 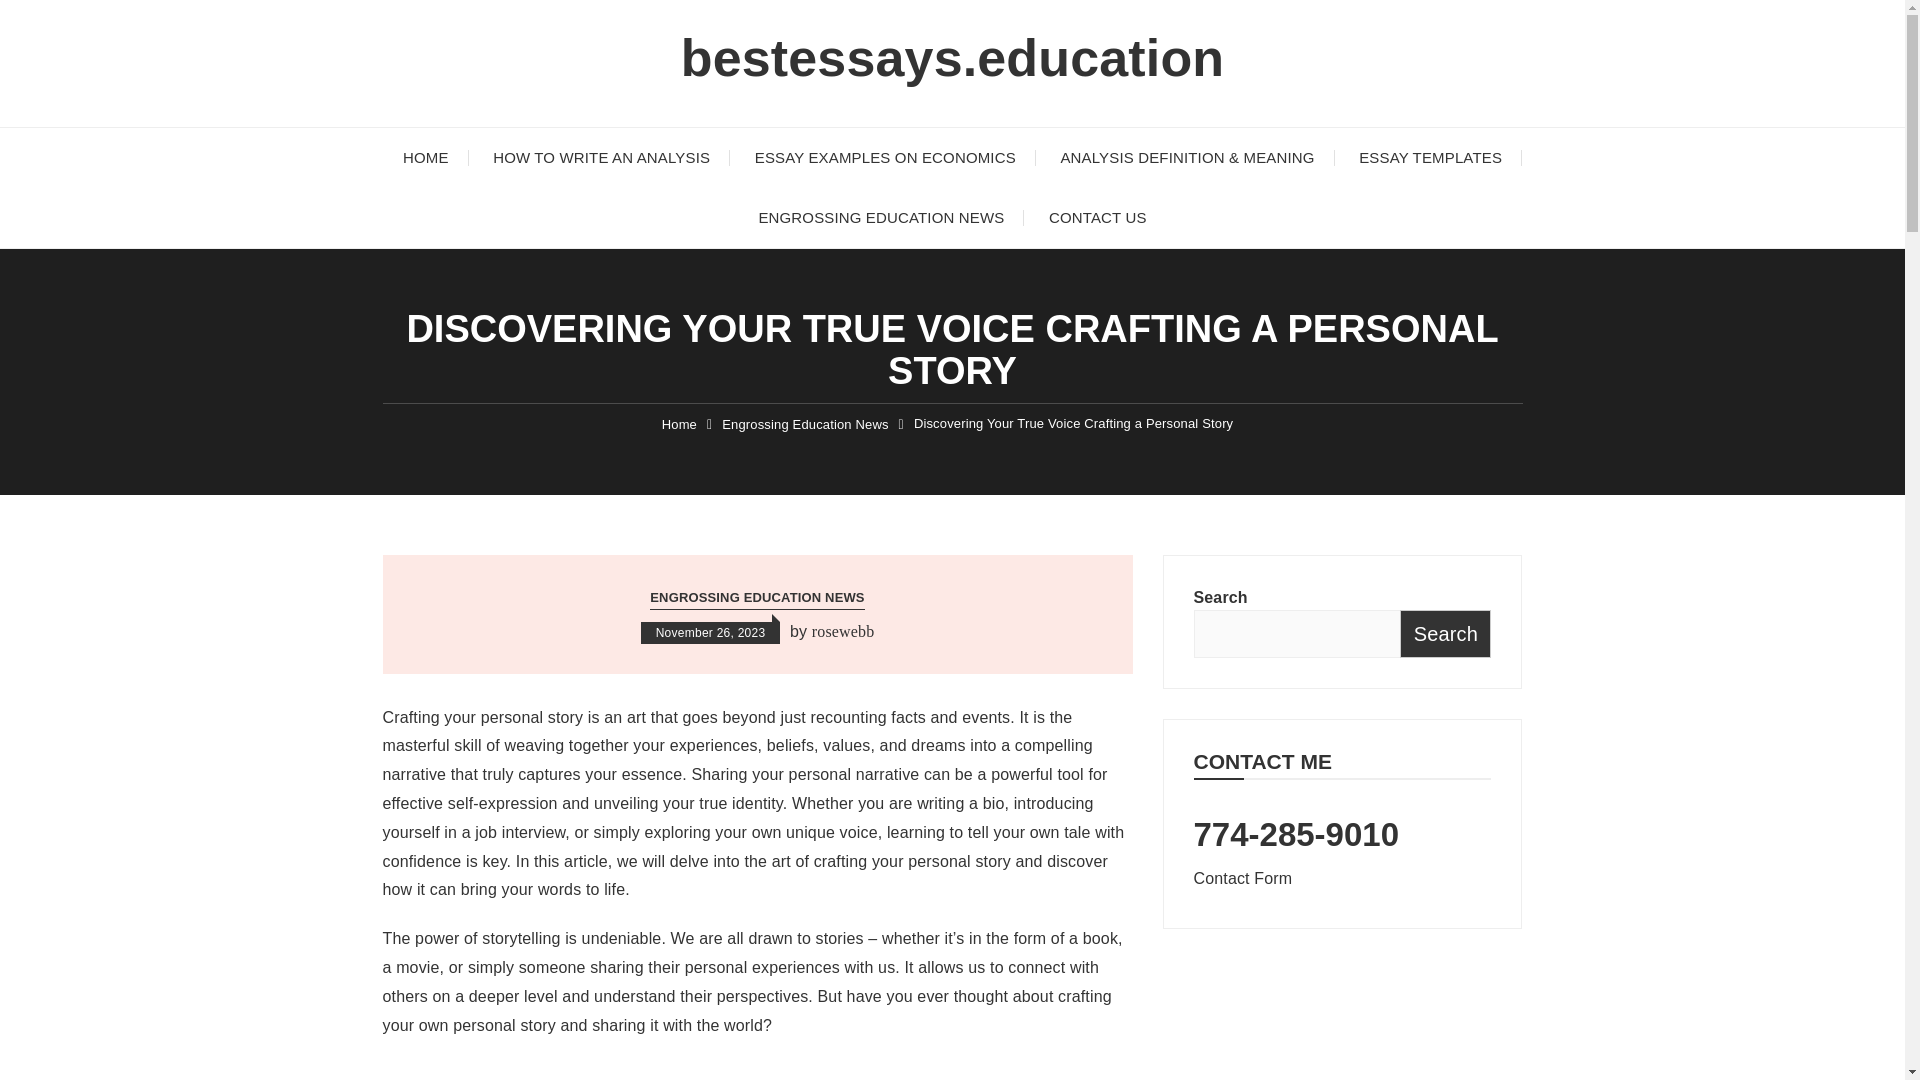 I want to click on ESSAY EXAMPLES ON ECONOMICS, so click(x=886, y=158).